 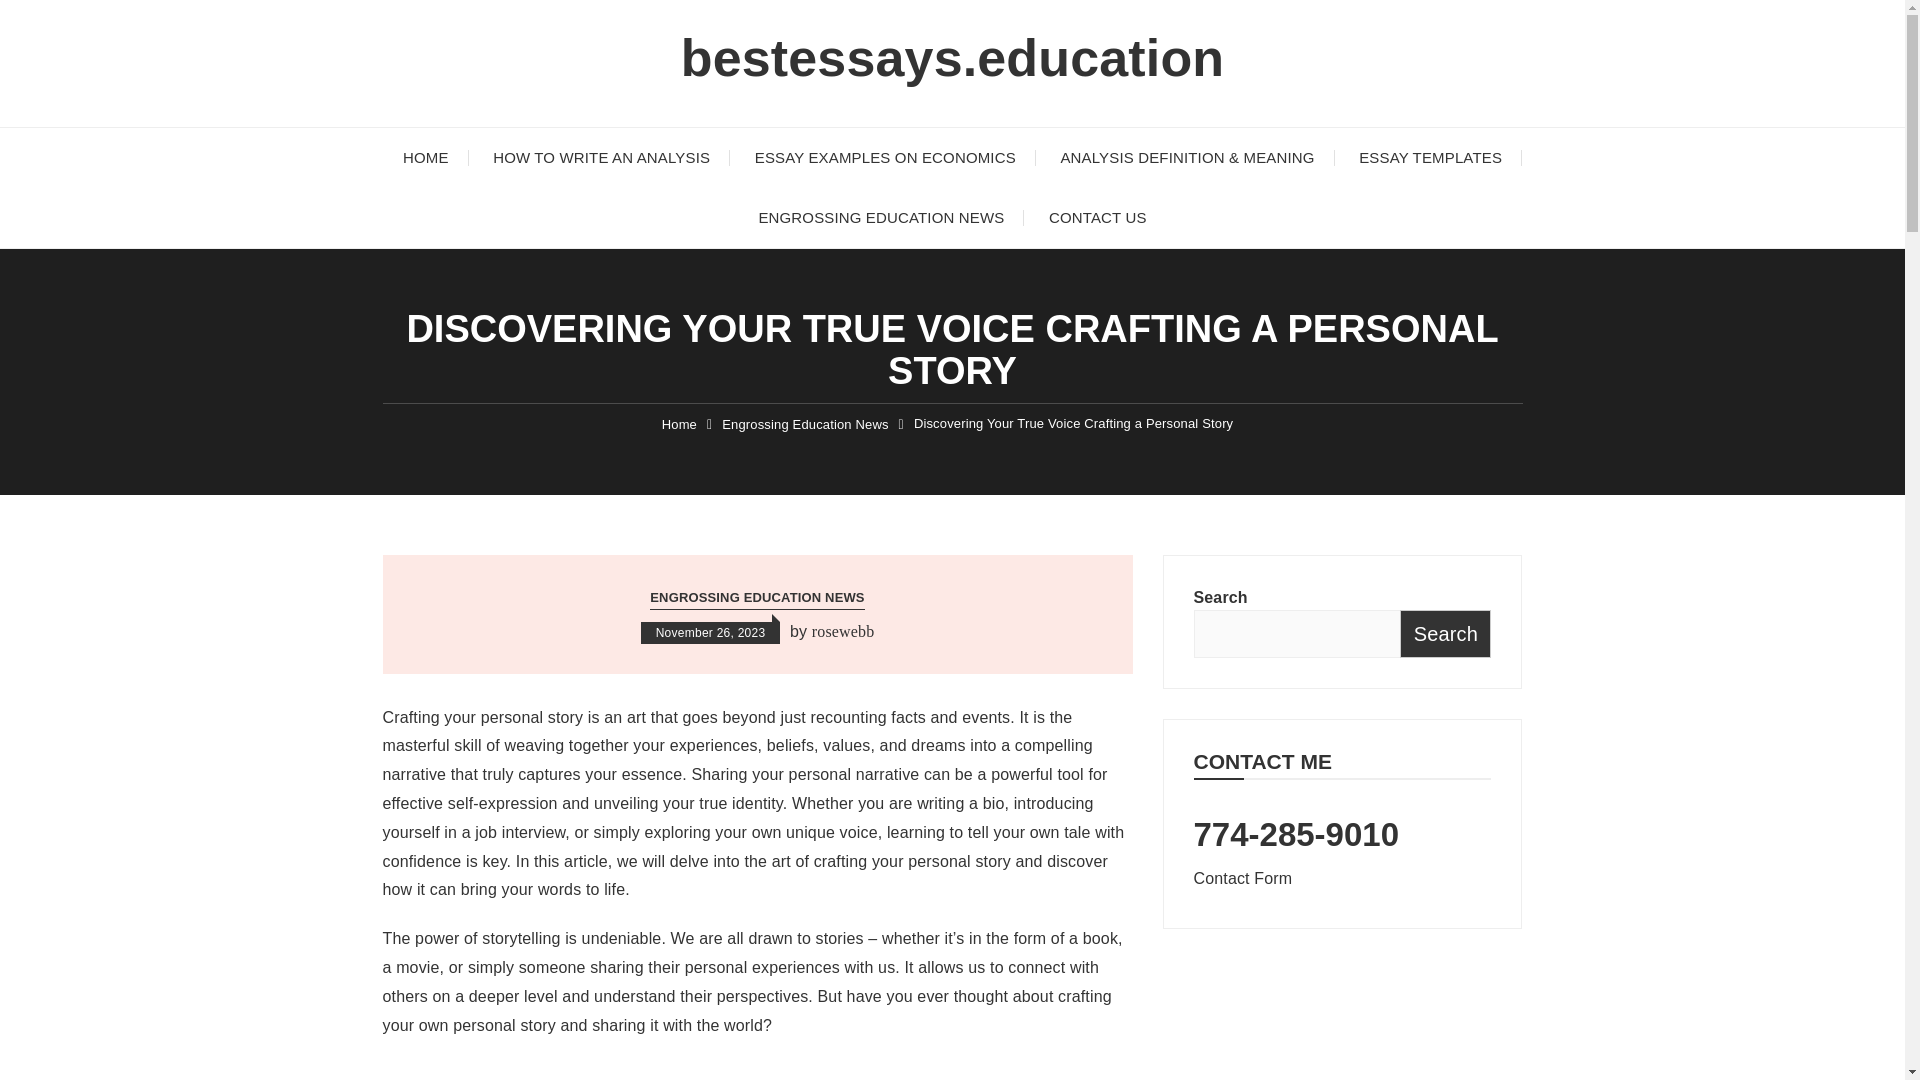 I want to click on ESSAY EXAMPLES ON ECONOMICS, so click(x=886, y=158).